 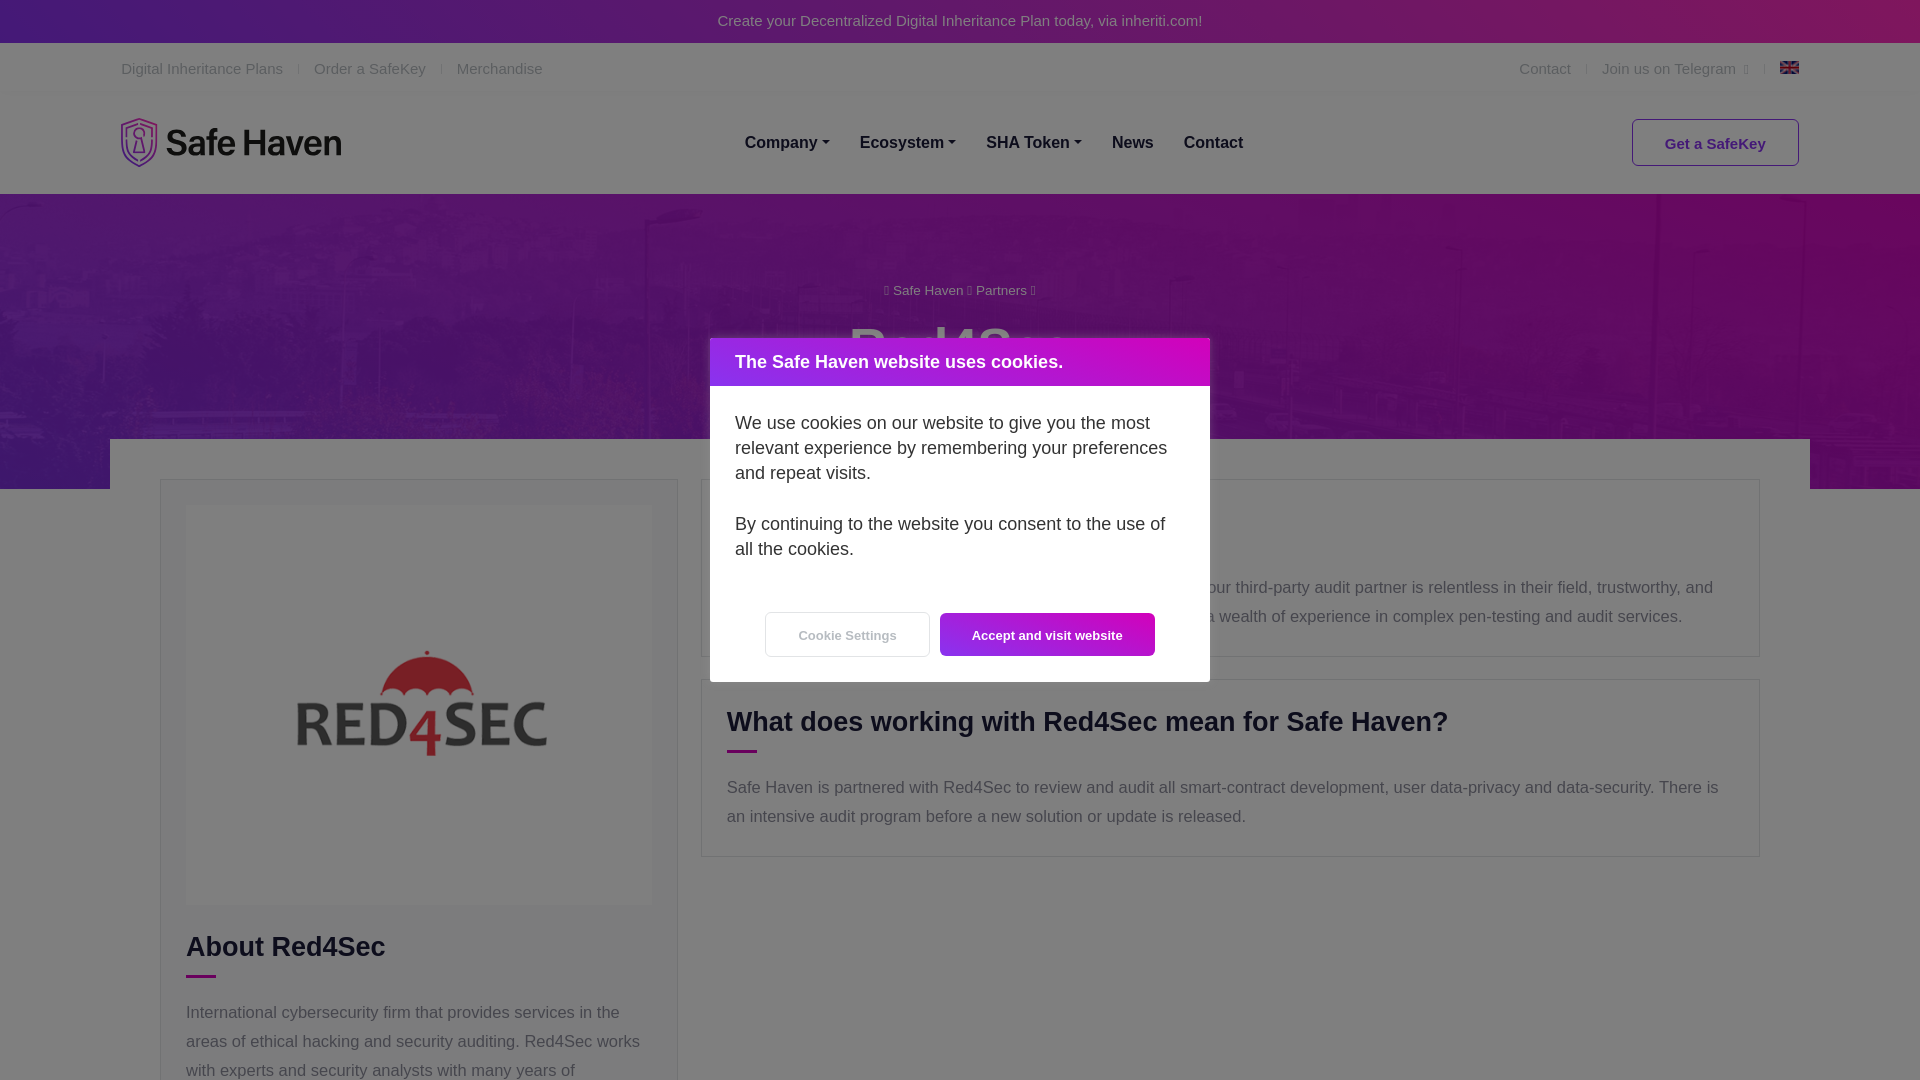 I want to click on Merchandise, so click(x=500, y=67).